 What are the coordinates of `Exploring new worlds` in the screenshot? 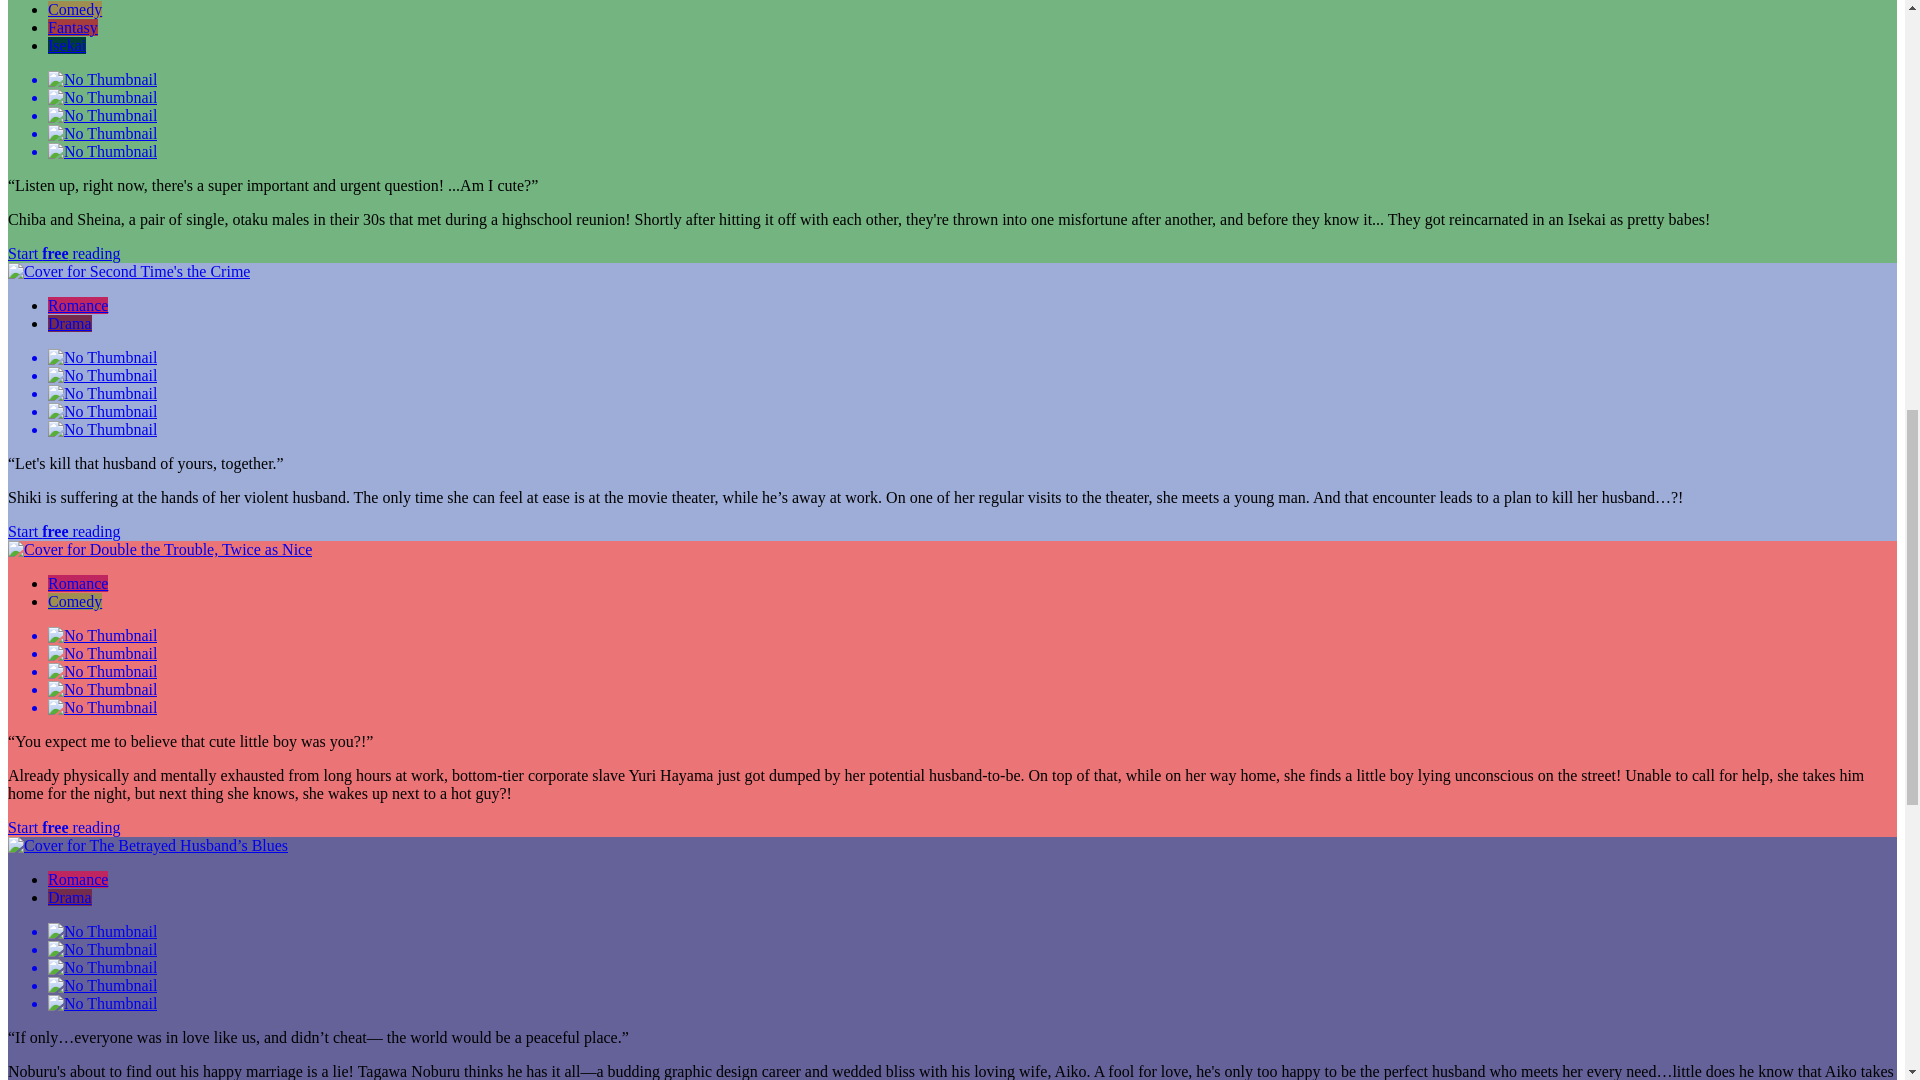 It's located at (72, 27).